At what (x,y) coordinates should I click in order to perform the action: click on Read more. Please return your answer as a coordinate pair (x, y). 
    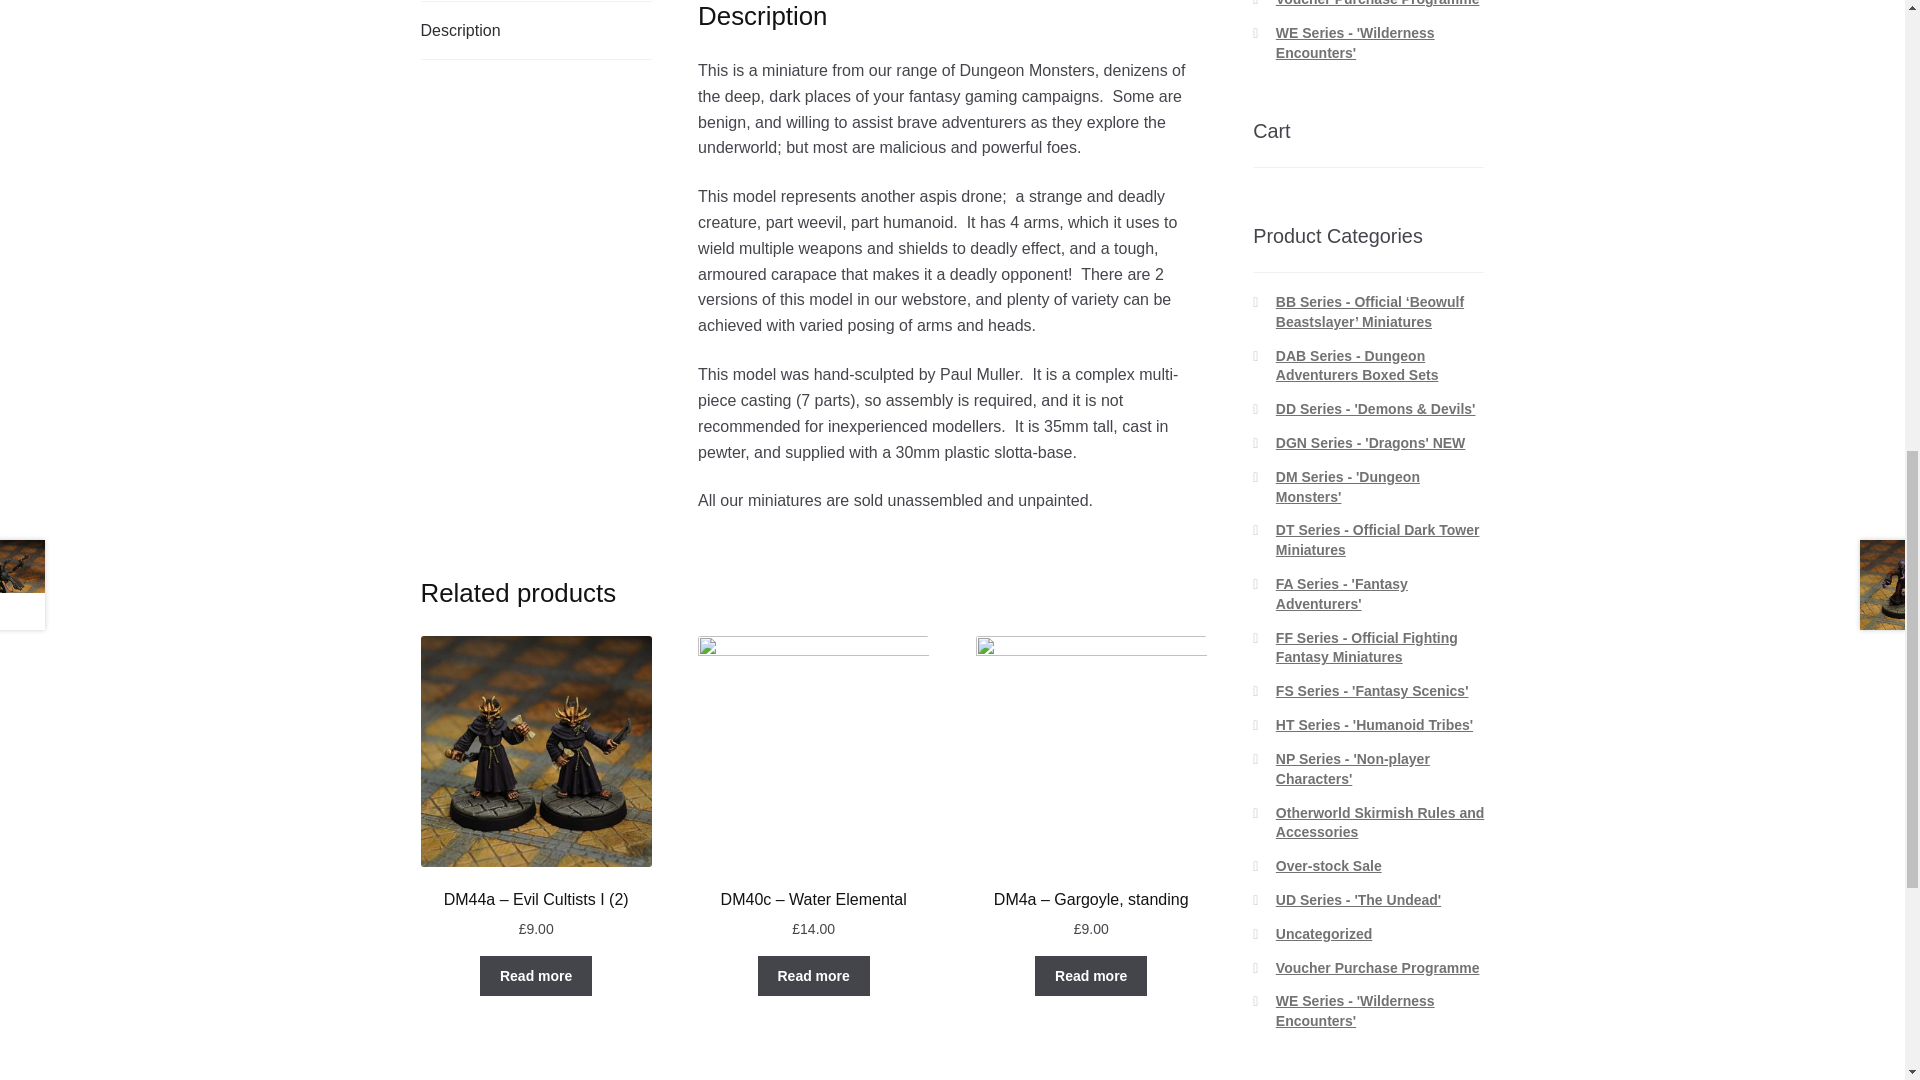
    Looking at the image, I should click on (536, 975).